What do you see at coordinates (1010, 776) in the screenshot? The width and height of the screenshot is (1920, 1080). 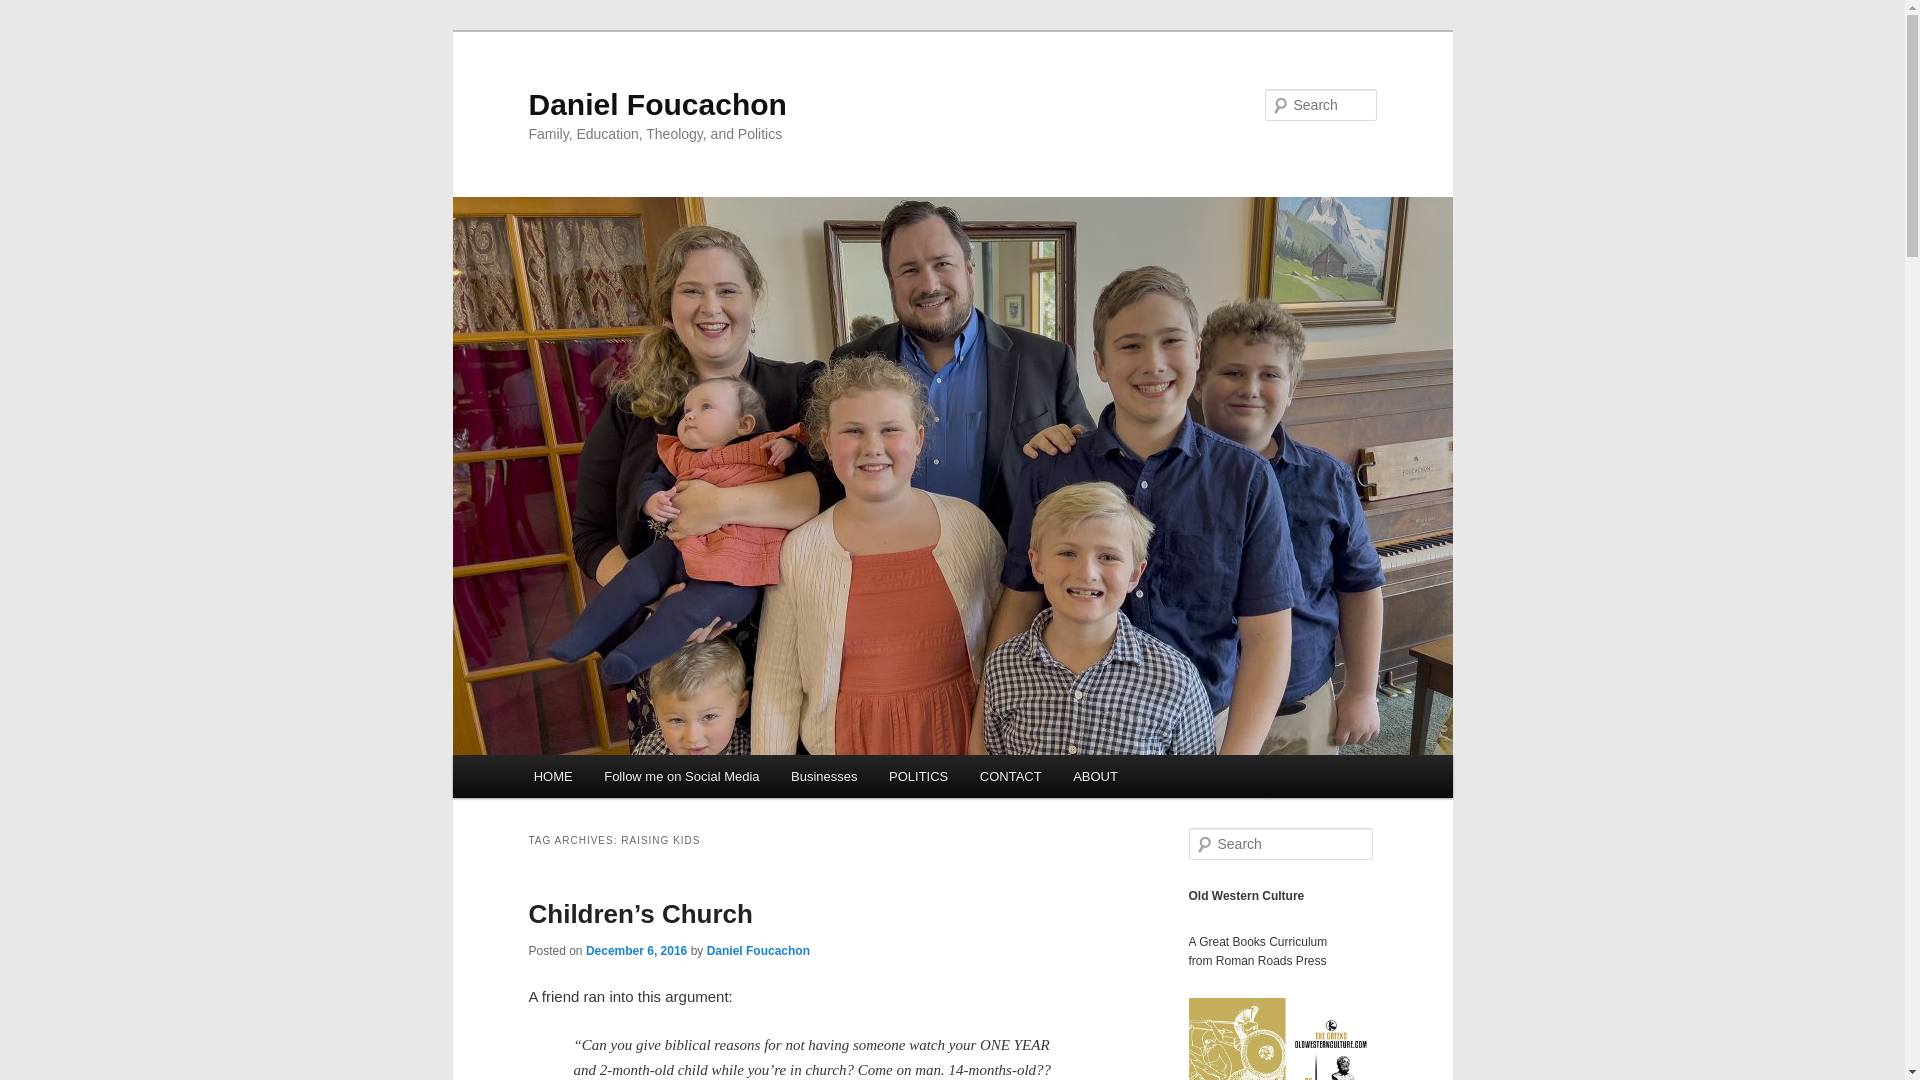 I see `CONTACT` at bounding box center [1010, 776].